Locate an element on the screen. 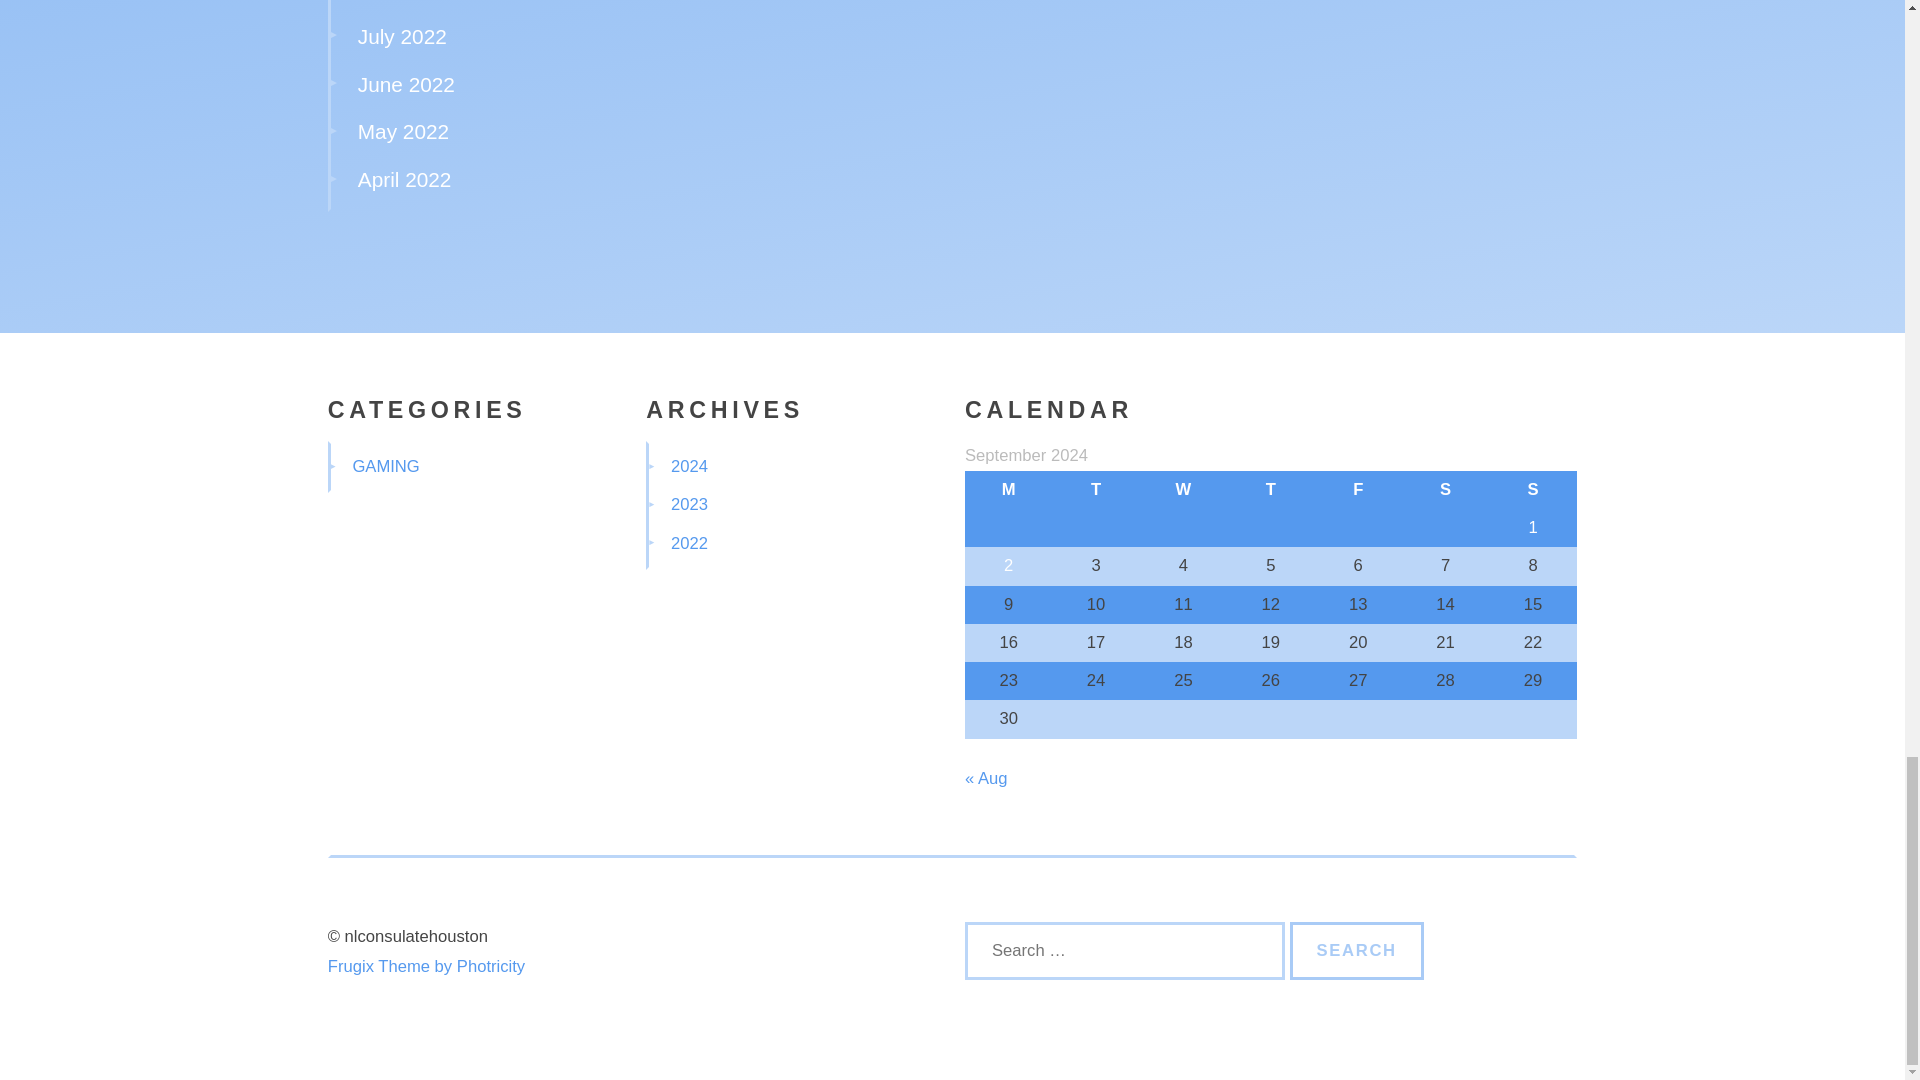 This screenshot has width=1920, height=1080. Monday is located at coordinates (1008, 489).